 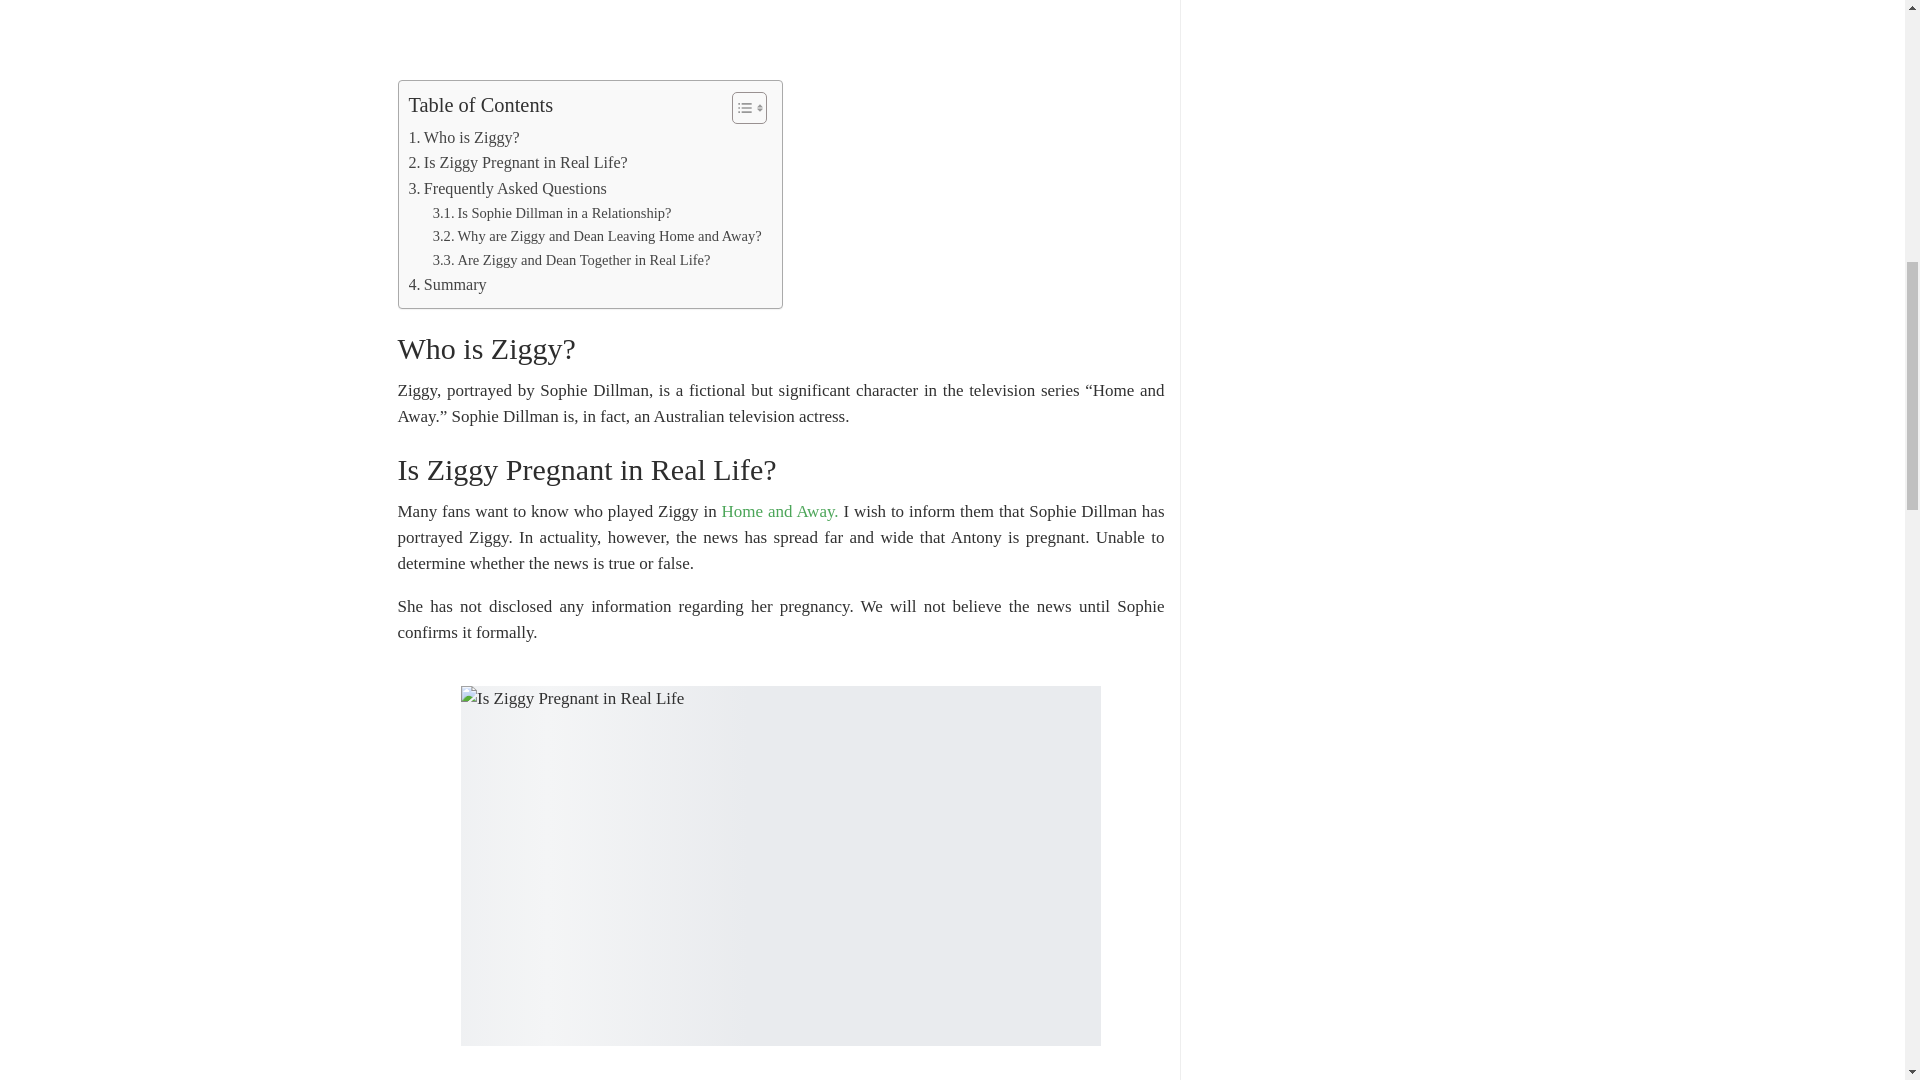 I want to click on Frequently Asked Questions, so click(x=506, y=188).